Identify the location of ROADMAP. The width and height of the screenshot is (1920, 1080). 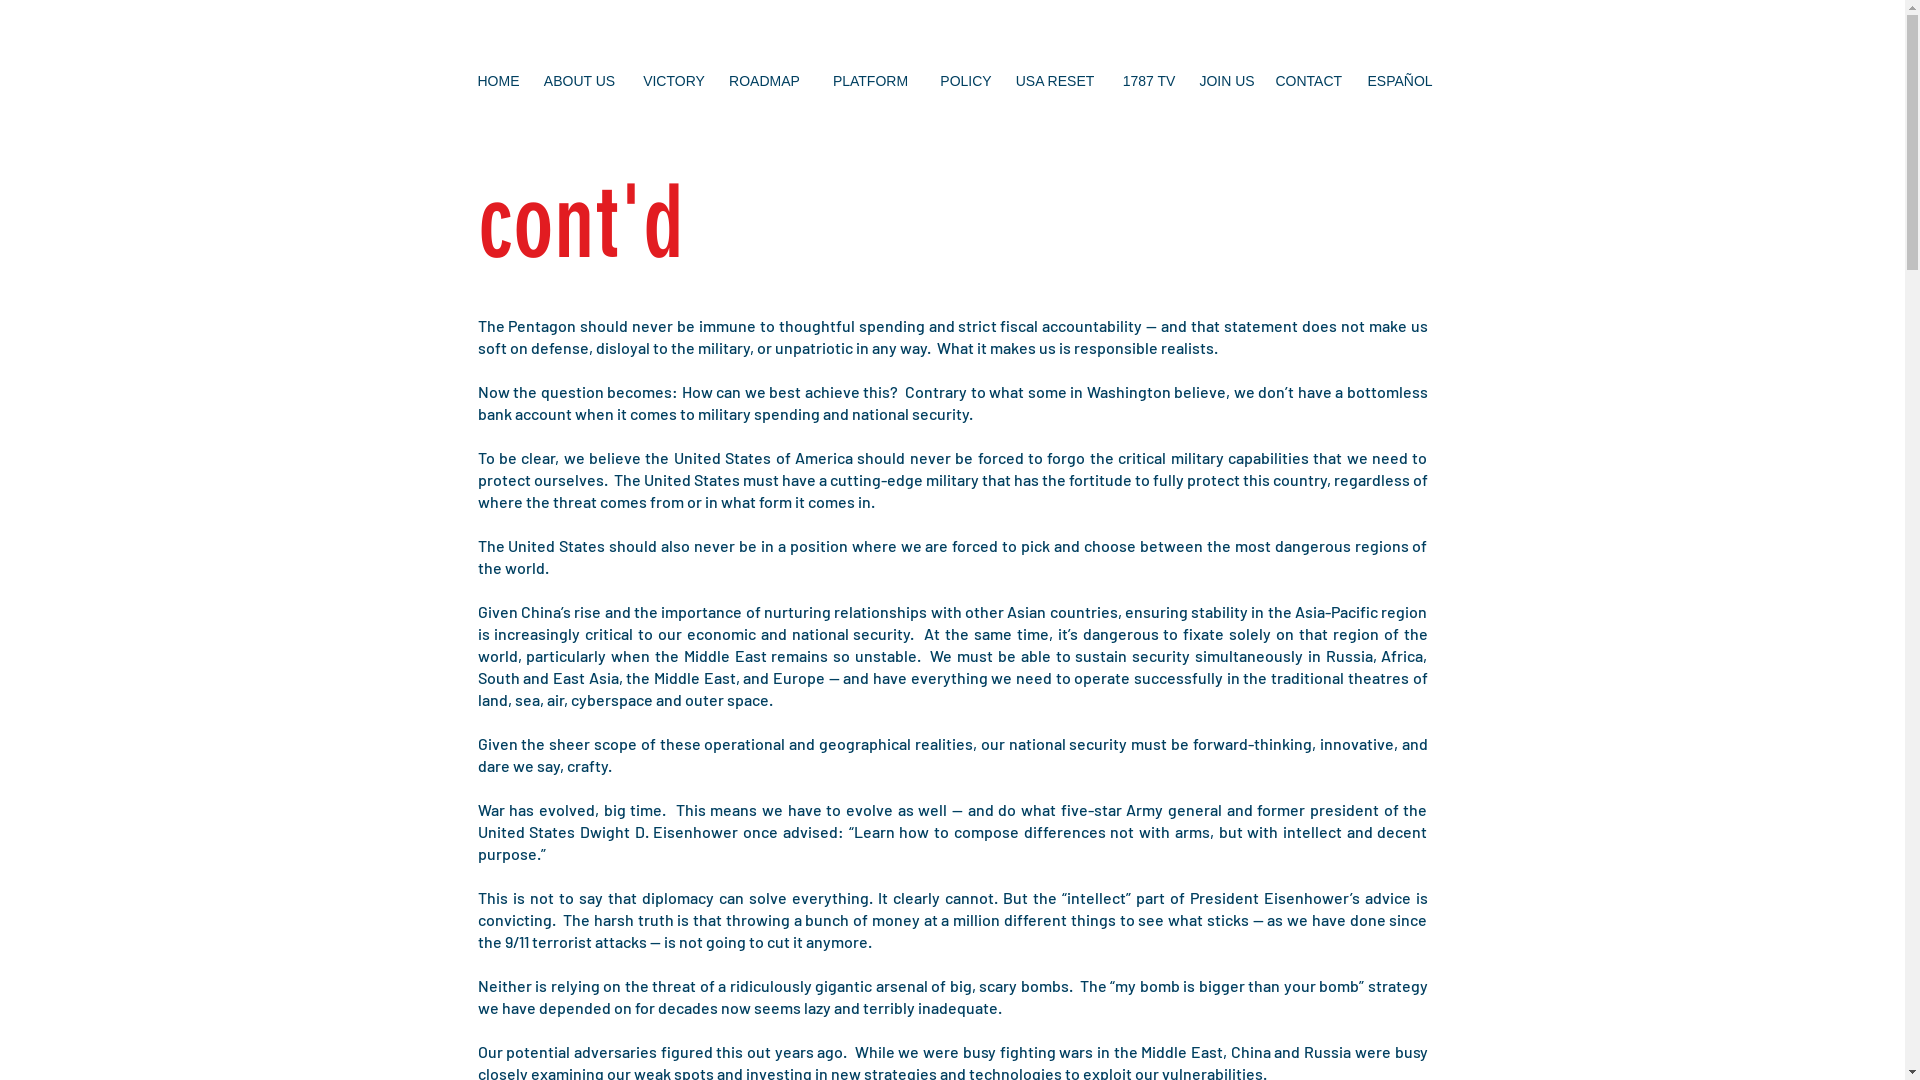
(764, 81).